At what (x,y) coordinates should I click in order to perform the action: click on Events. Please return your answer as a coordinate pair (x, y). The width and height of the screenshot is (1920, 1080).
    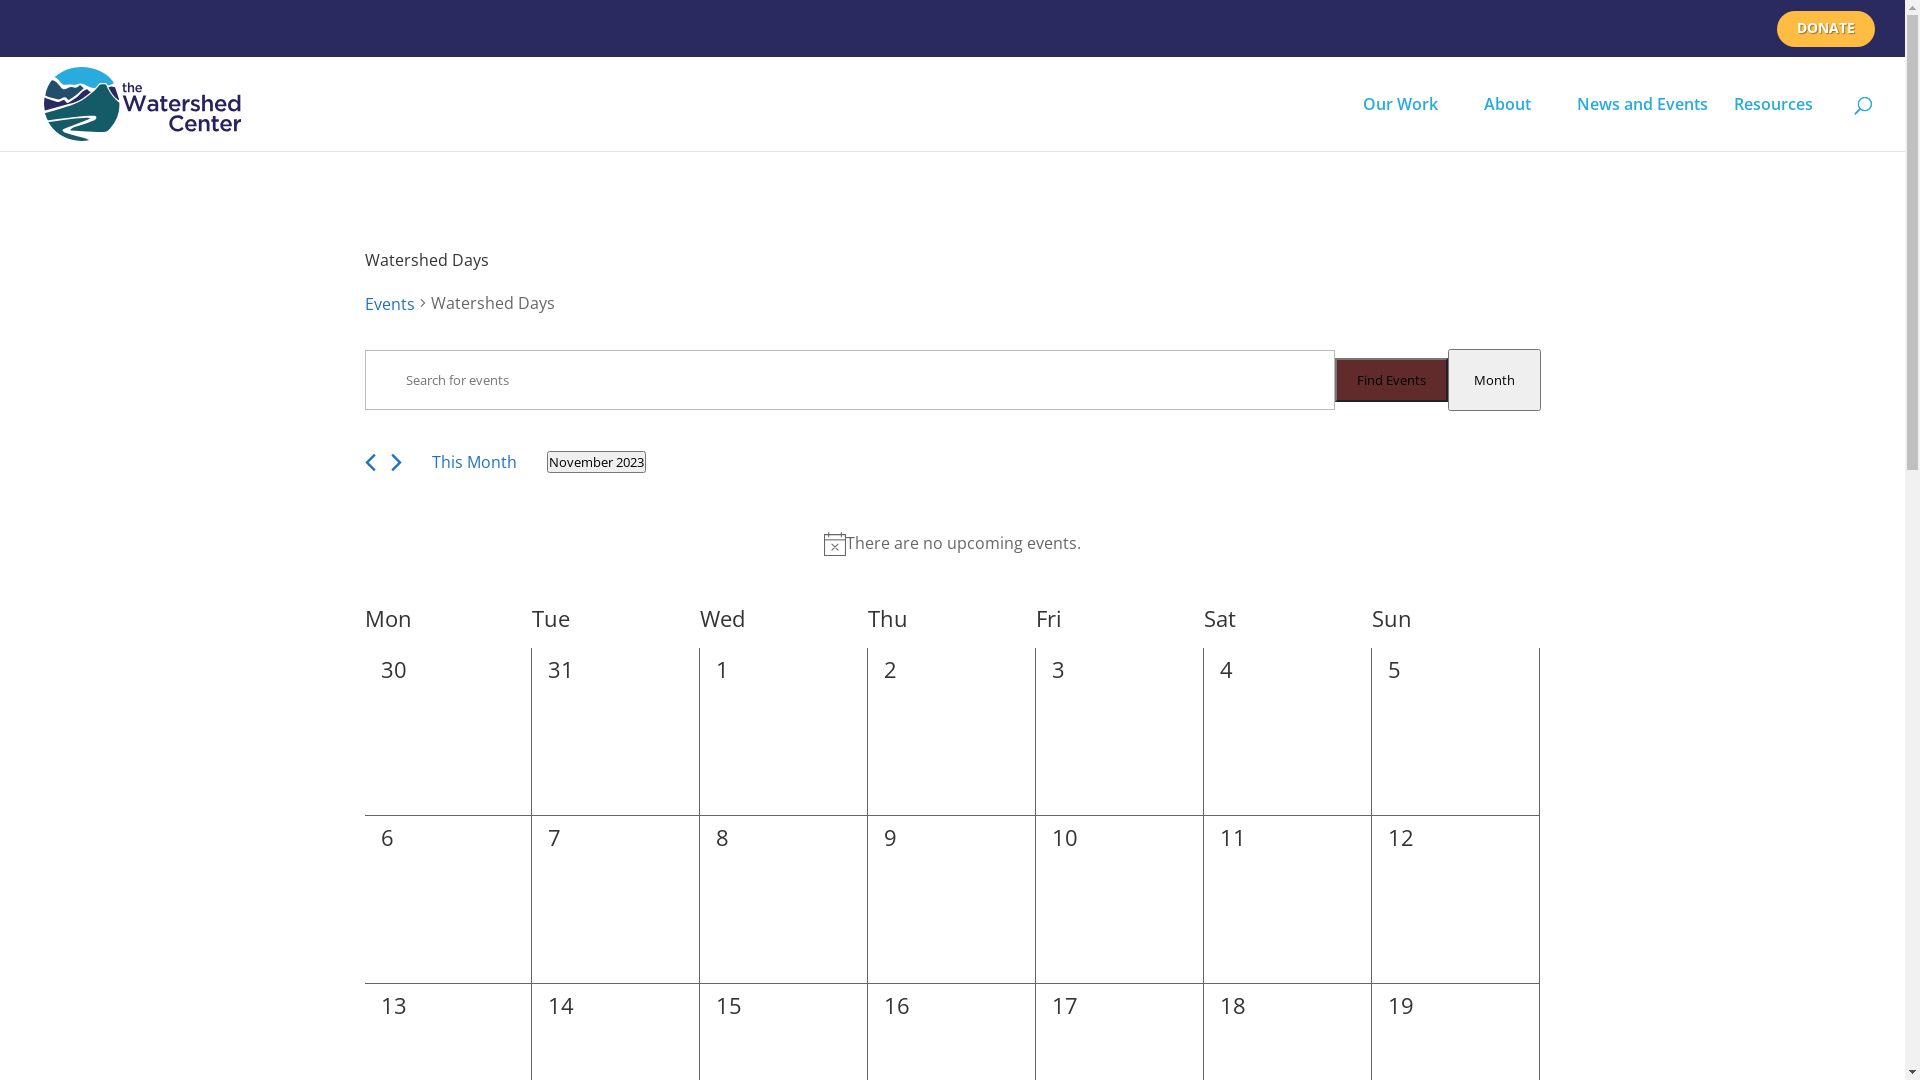
    Looking at the image, I should click on (389, 304).